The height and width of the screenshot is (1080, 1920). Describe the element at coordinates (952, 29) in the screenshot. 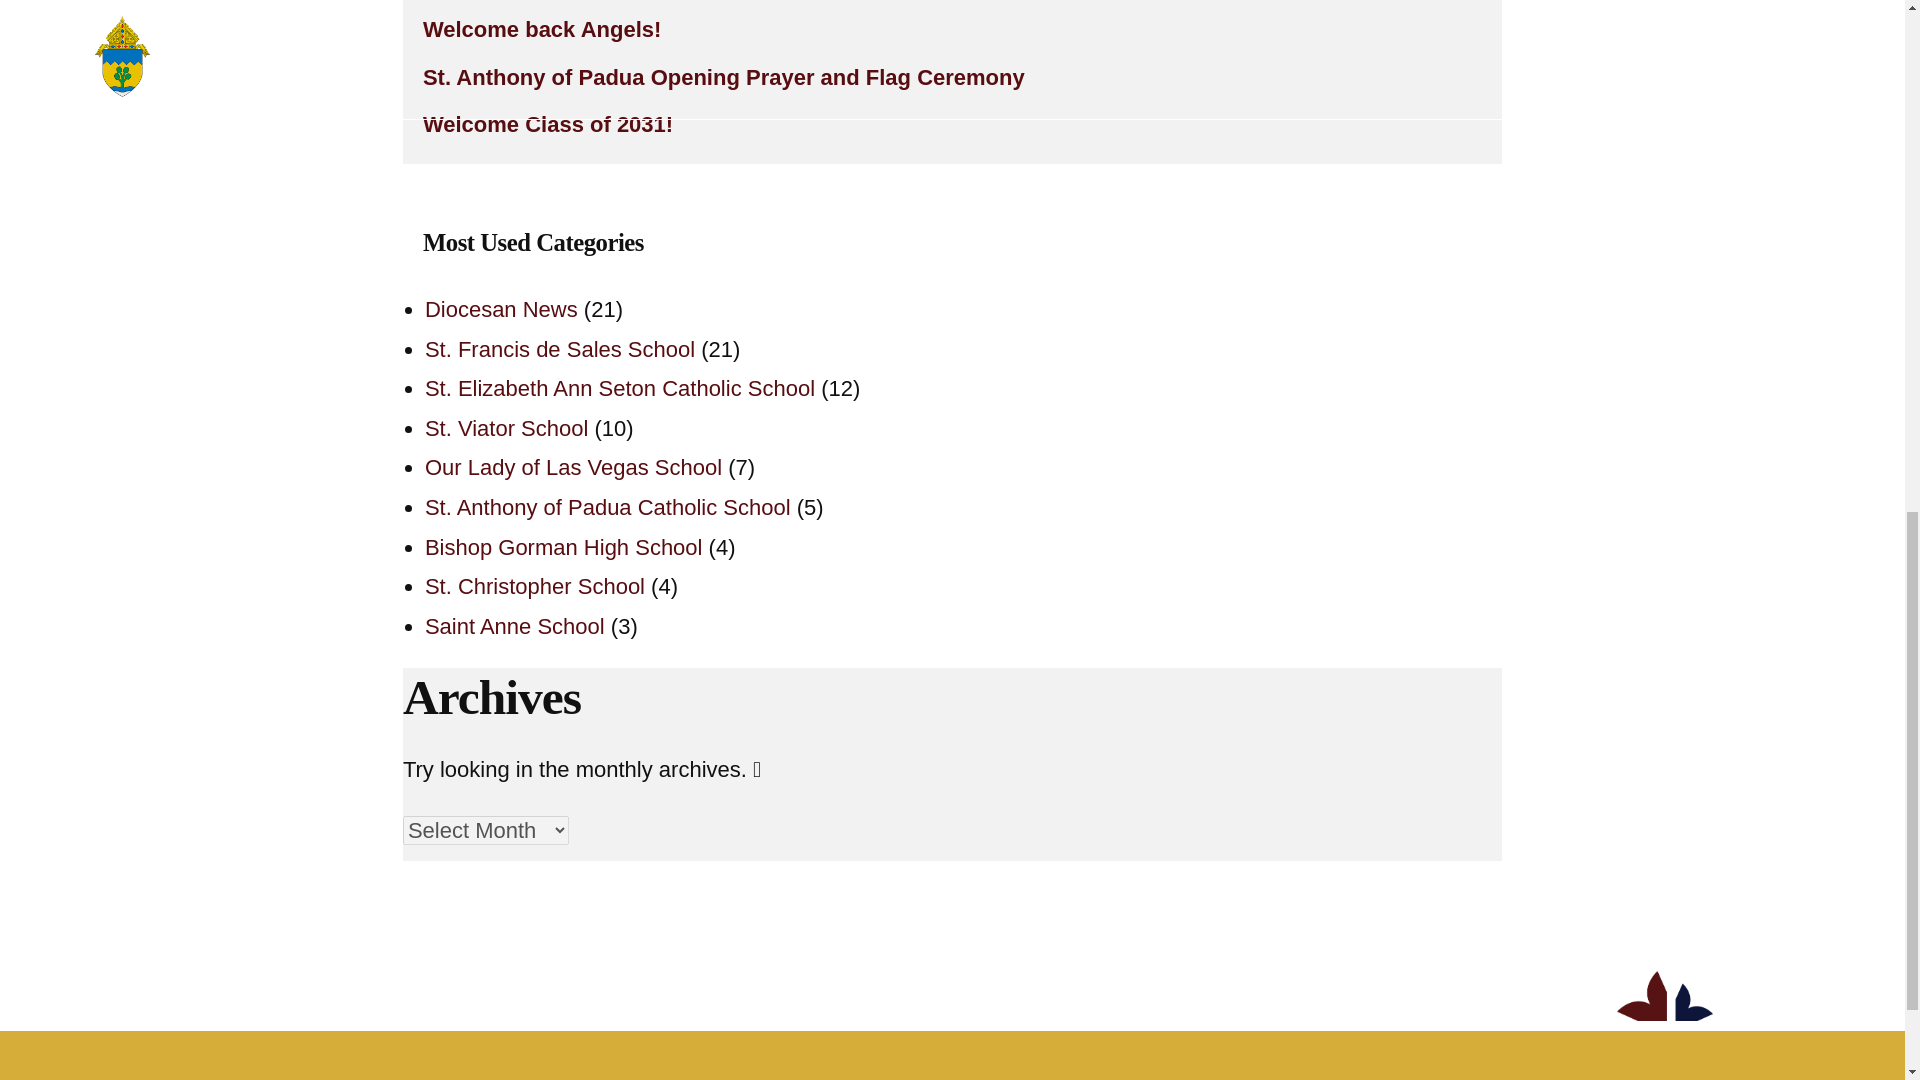

I see `Welcome back Angels! ` at that location.